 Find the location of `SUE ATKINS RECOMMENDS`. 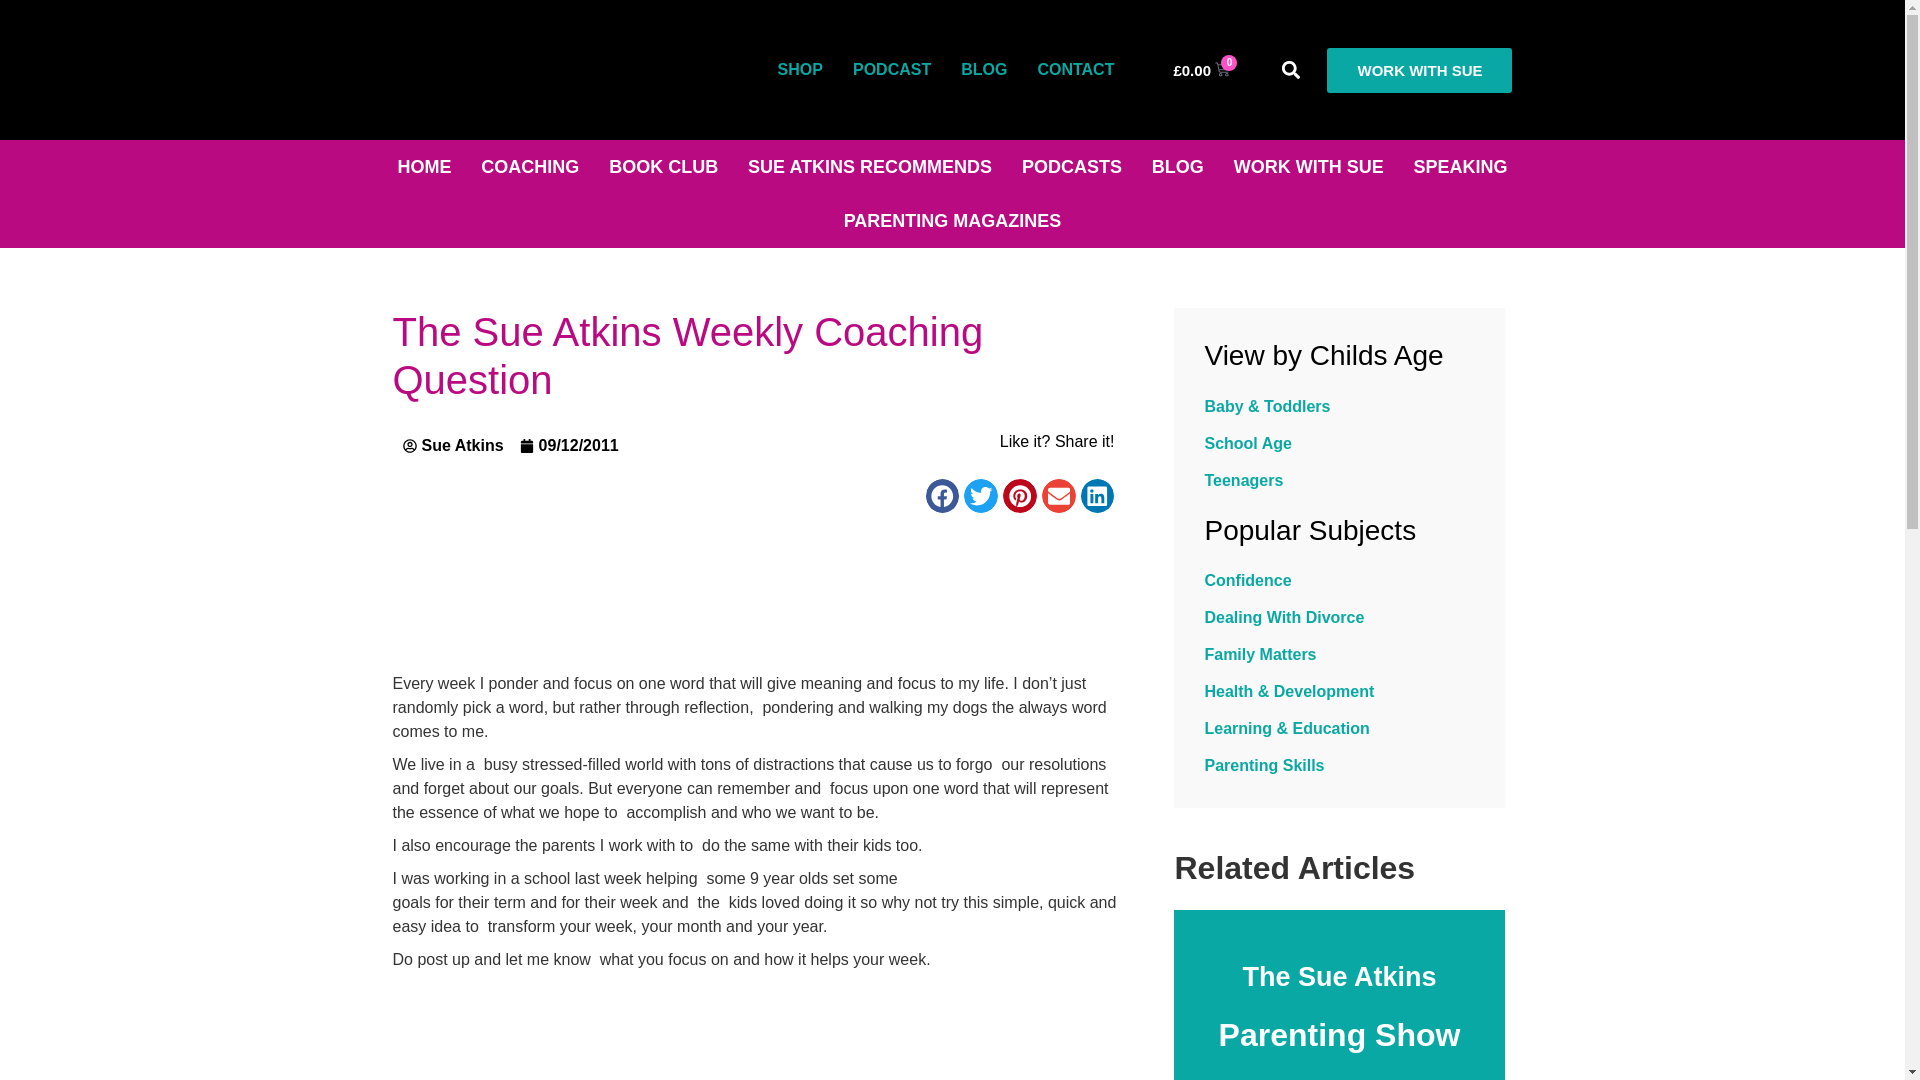

SUE ATKINS RECOMMENDS is located at coordinates (870, 167).